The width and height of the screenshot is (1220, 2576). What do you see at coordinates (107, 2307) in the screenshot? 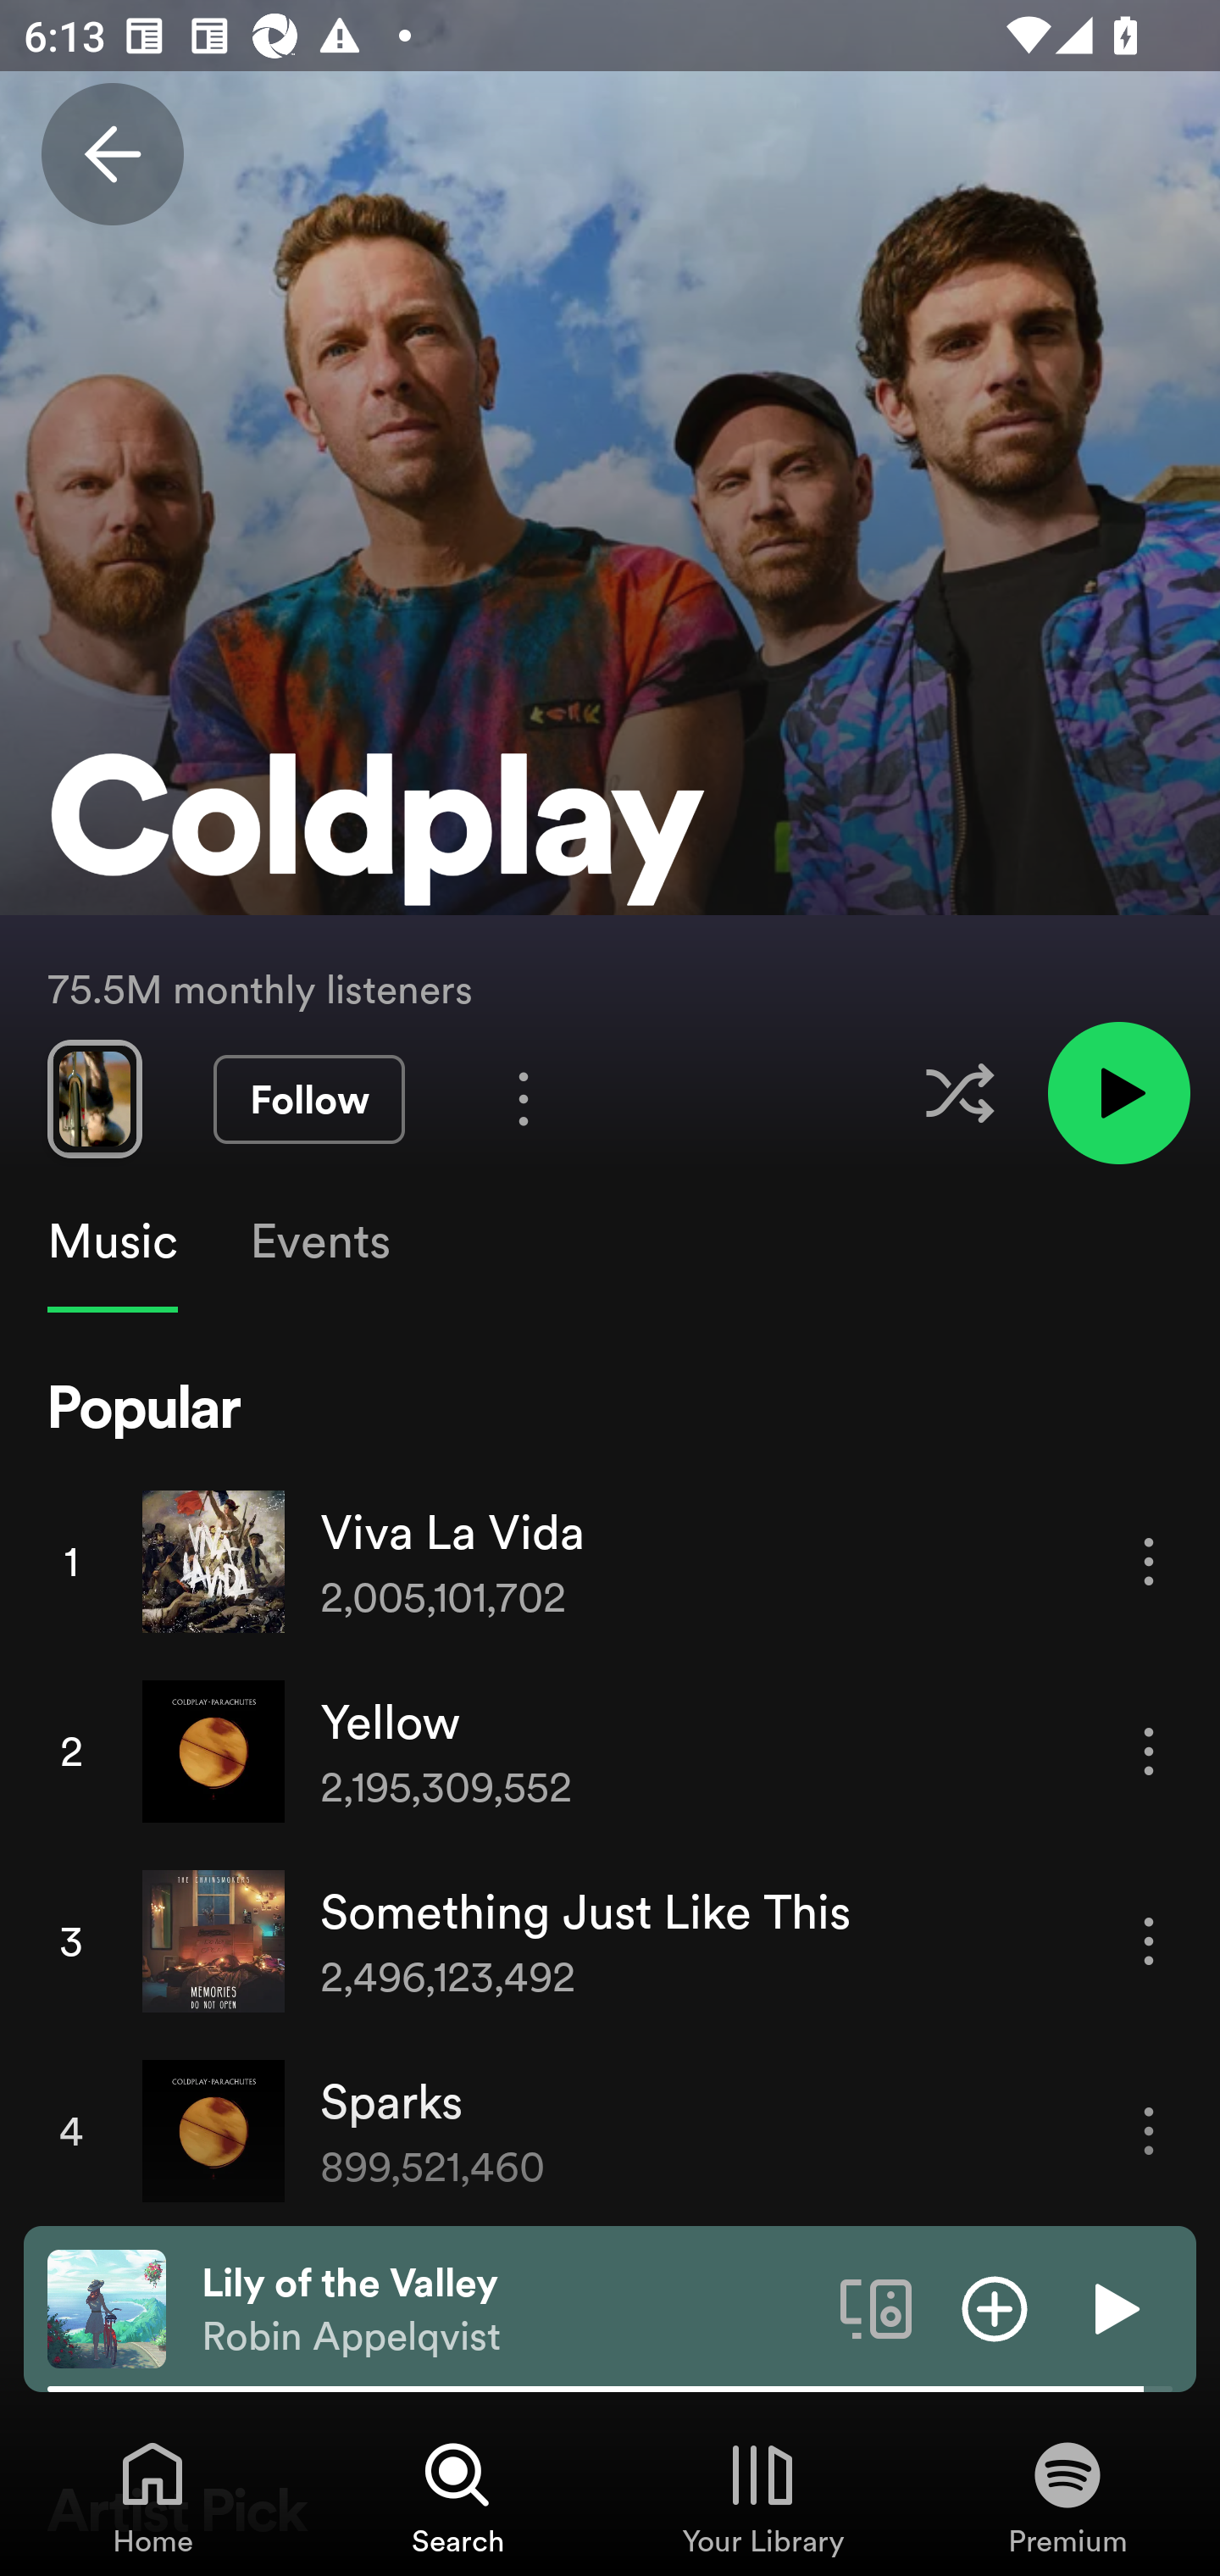
I see `The cover art of the currently playing track` at bounding box center [107, 2307].